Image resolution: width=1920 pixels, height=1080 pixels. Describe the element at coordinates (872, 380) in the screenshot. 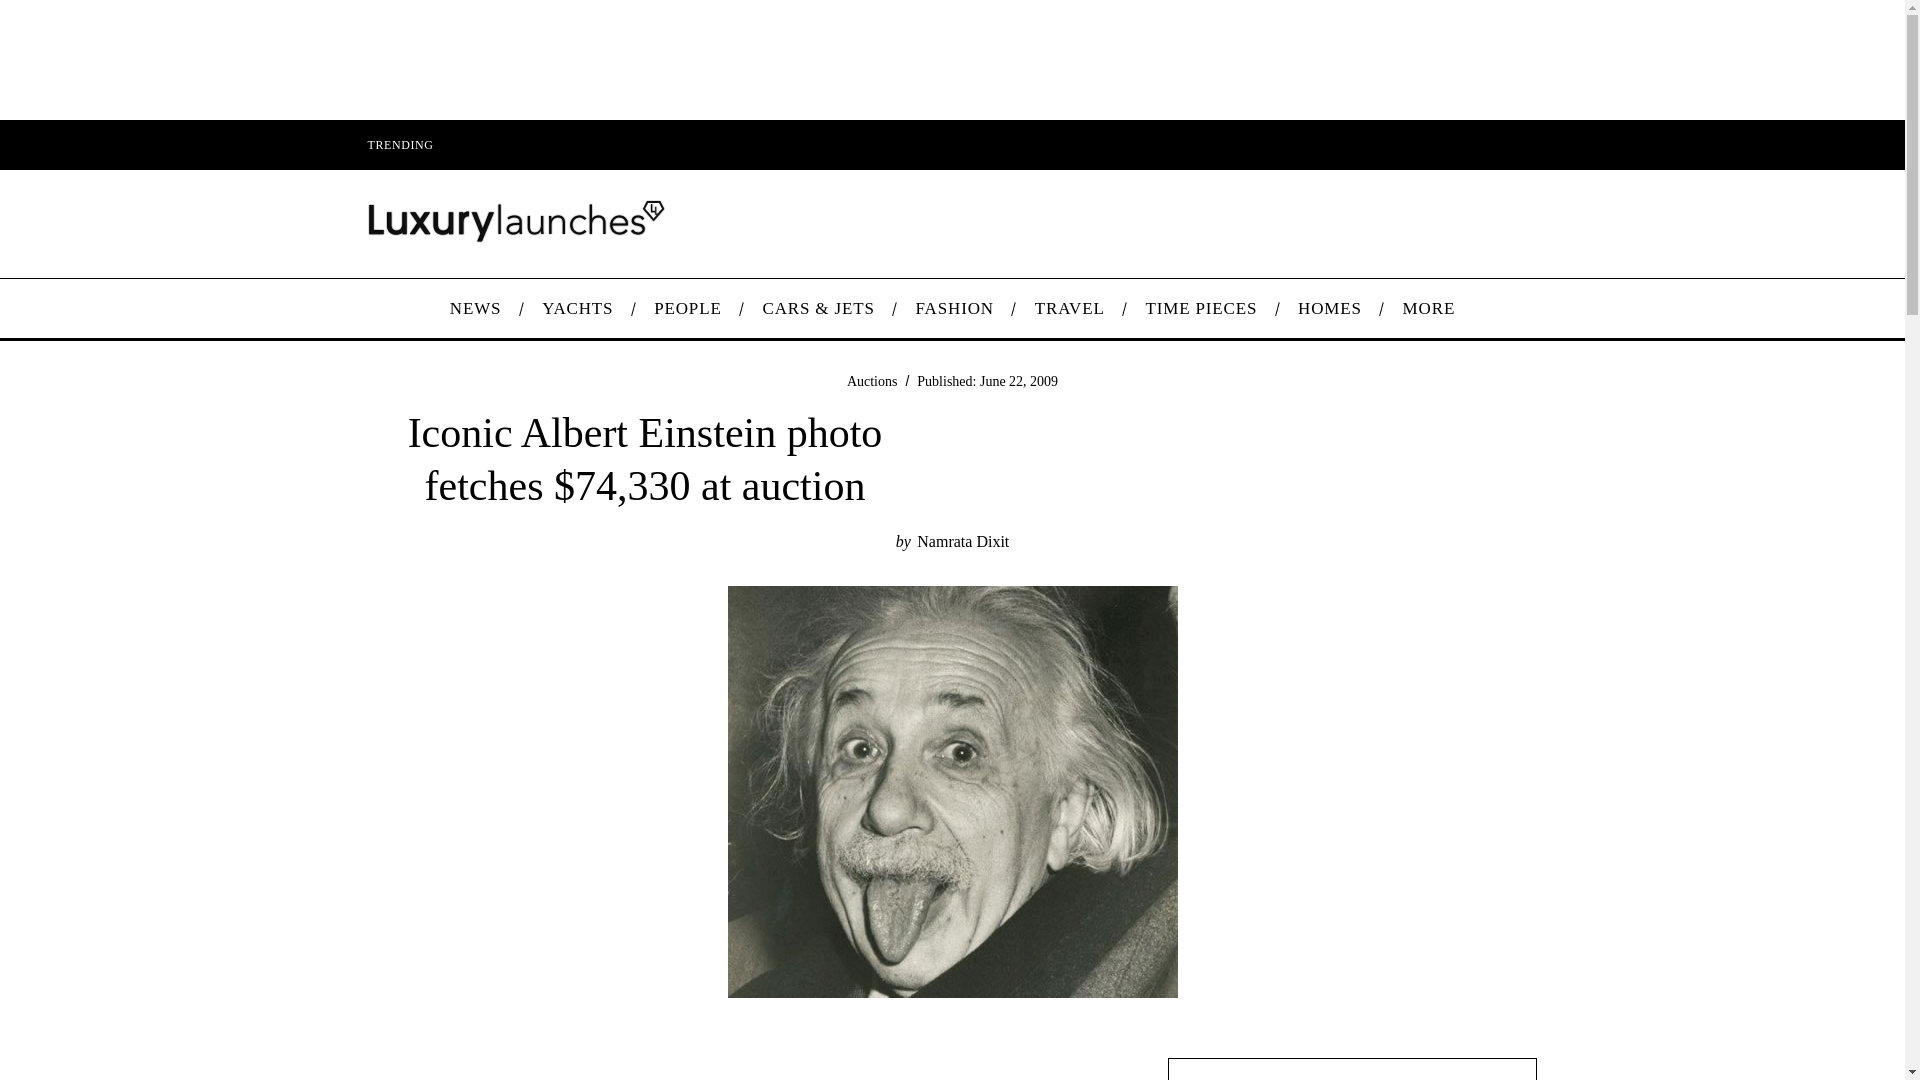

I see `Auctions` at that location.